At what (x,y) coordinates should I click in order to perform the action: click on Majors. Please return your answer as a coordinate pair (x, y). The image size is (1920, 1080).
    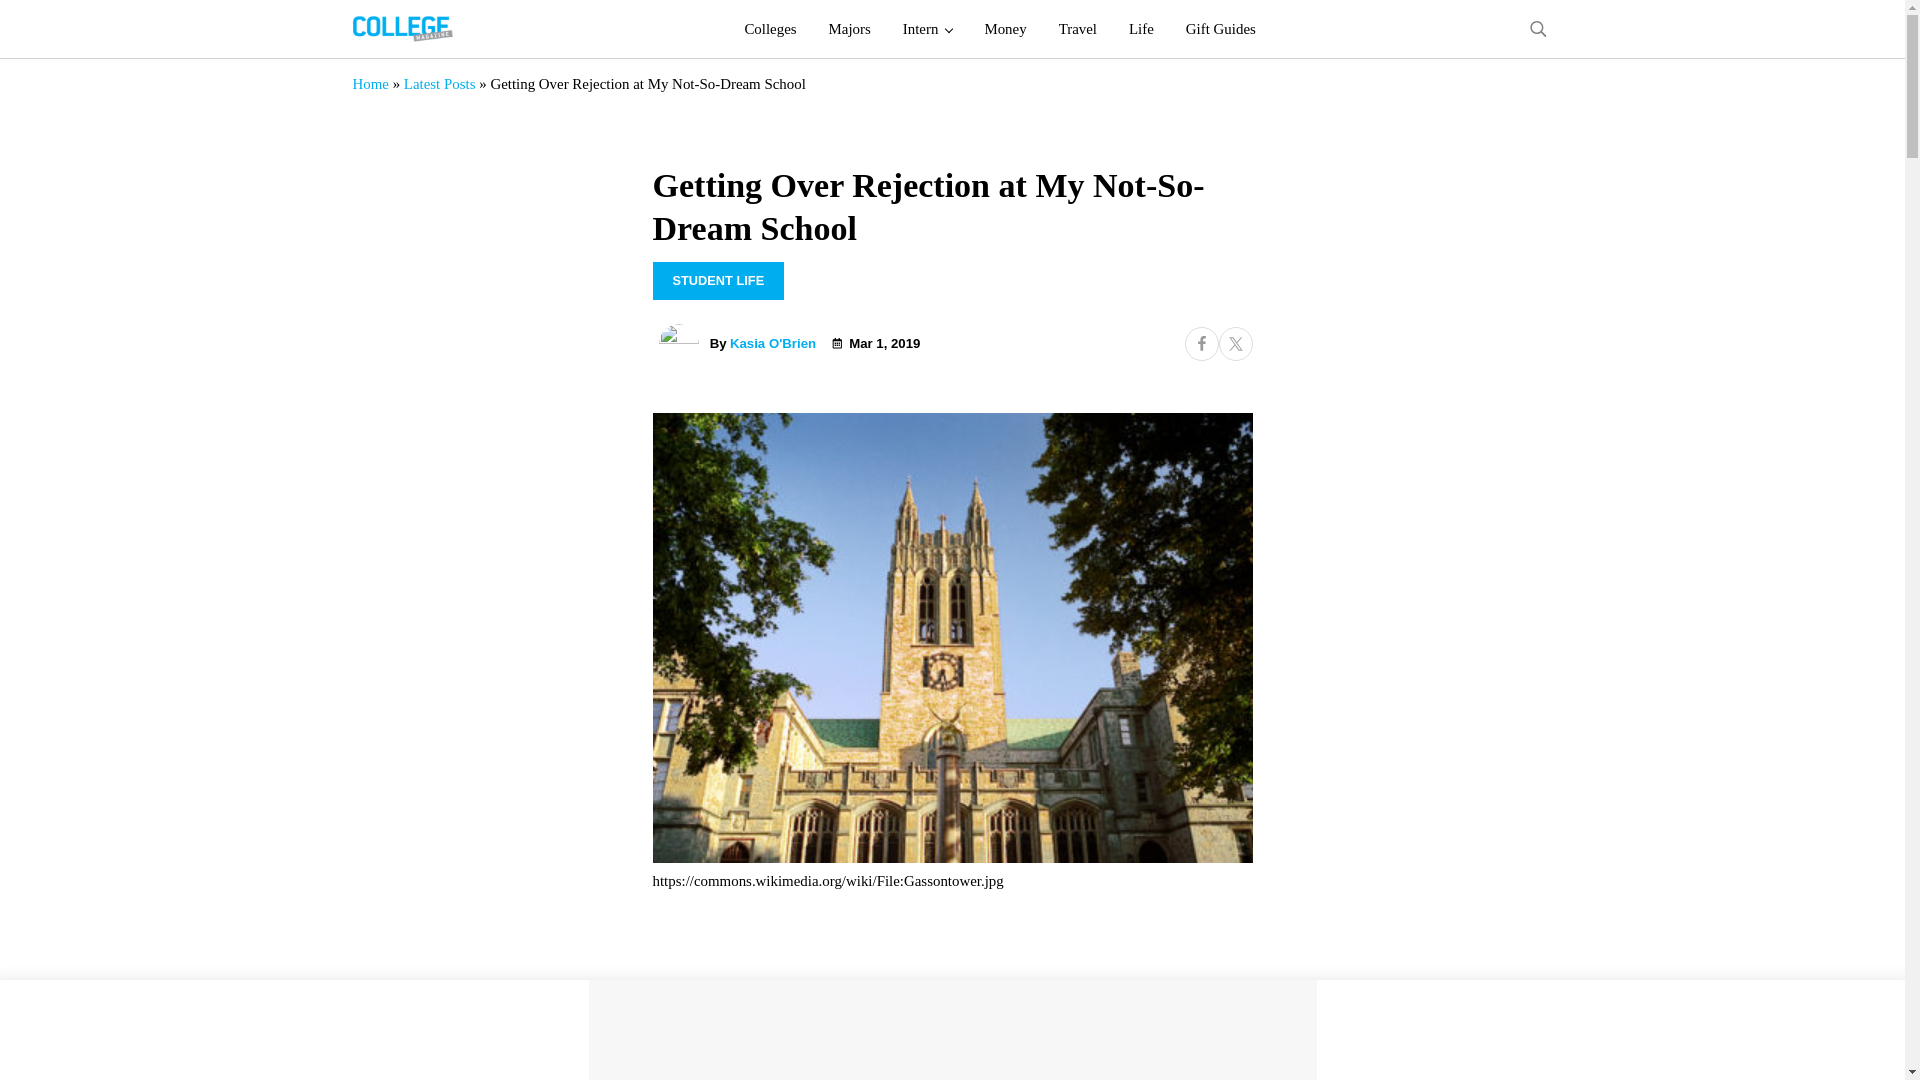
    Looking at the image, I should click on (850, 29).